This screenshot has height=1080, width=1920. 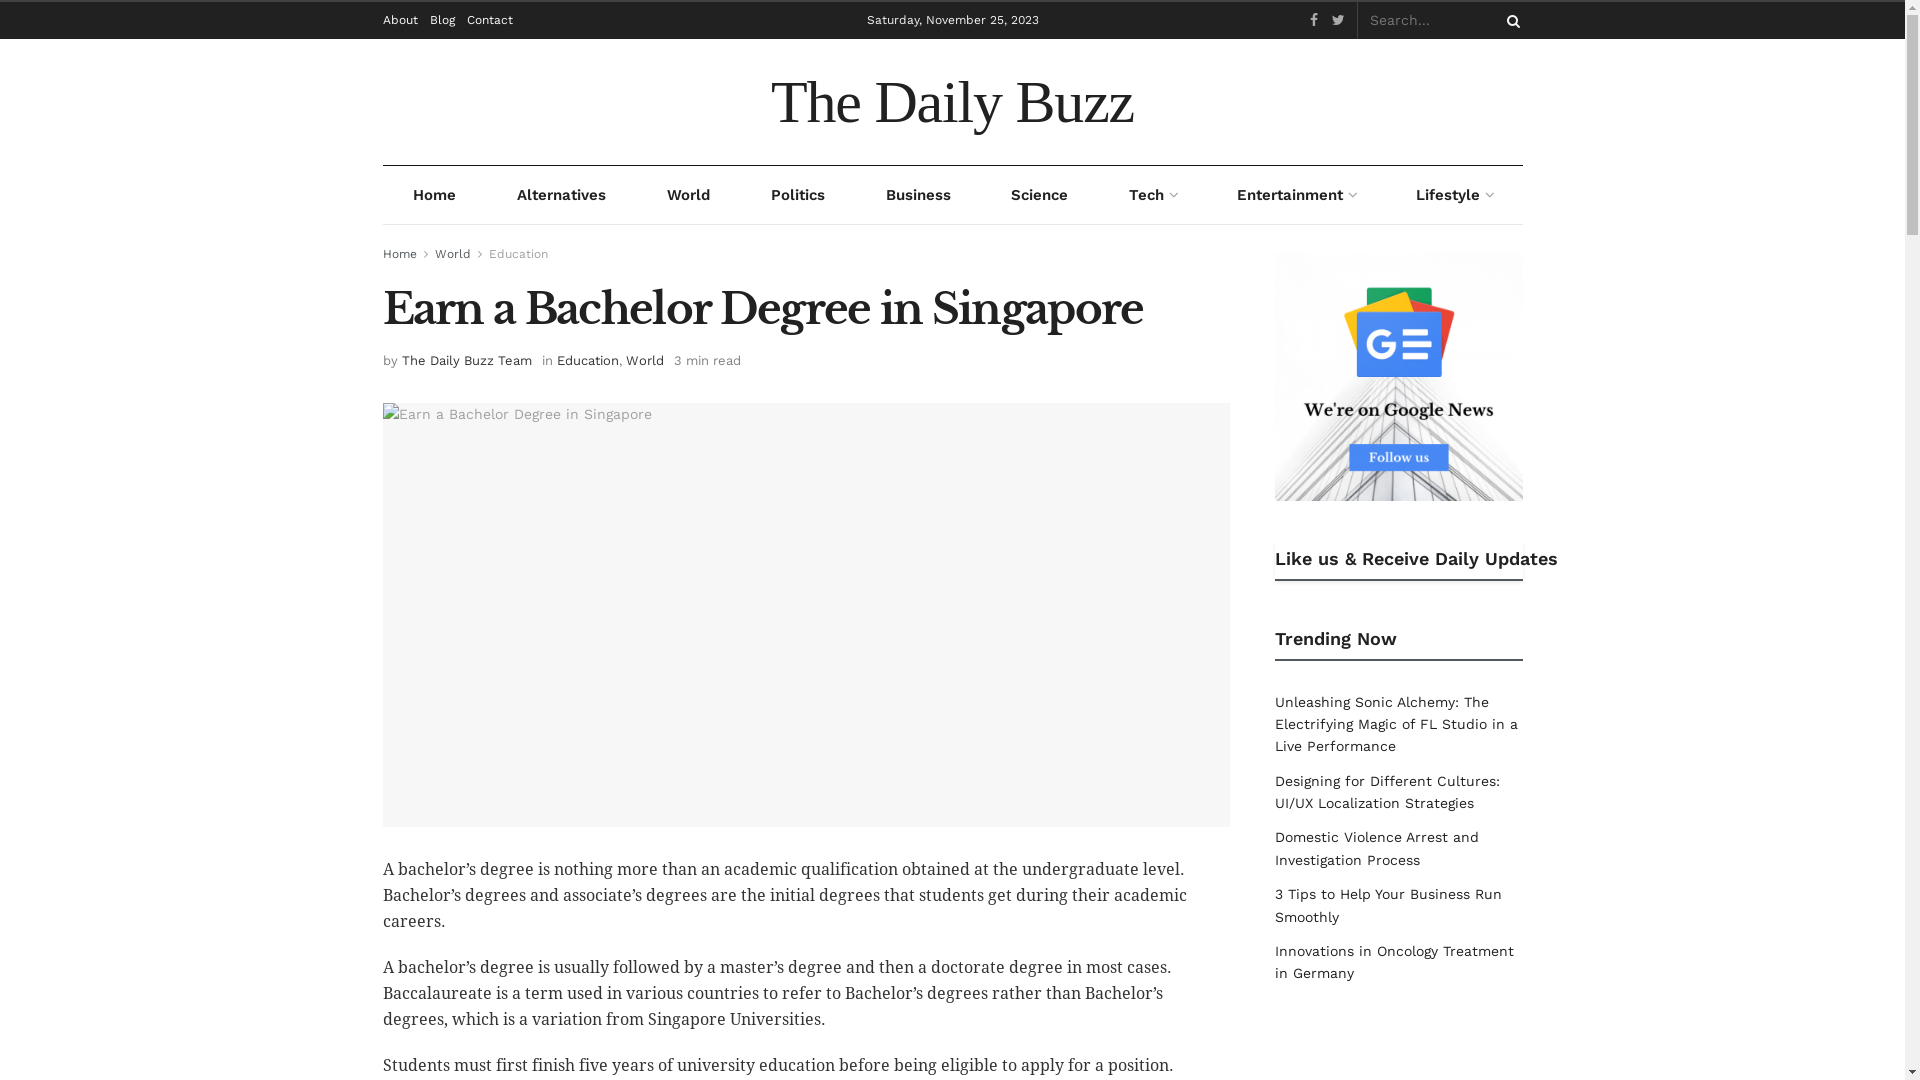 What do you see at coordinates (688, 195) in the screenshot?
I see `World` at bounding box center [688, 195].